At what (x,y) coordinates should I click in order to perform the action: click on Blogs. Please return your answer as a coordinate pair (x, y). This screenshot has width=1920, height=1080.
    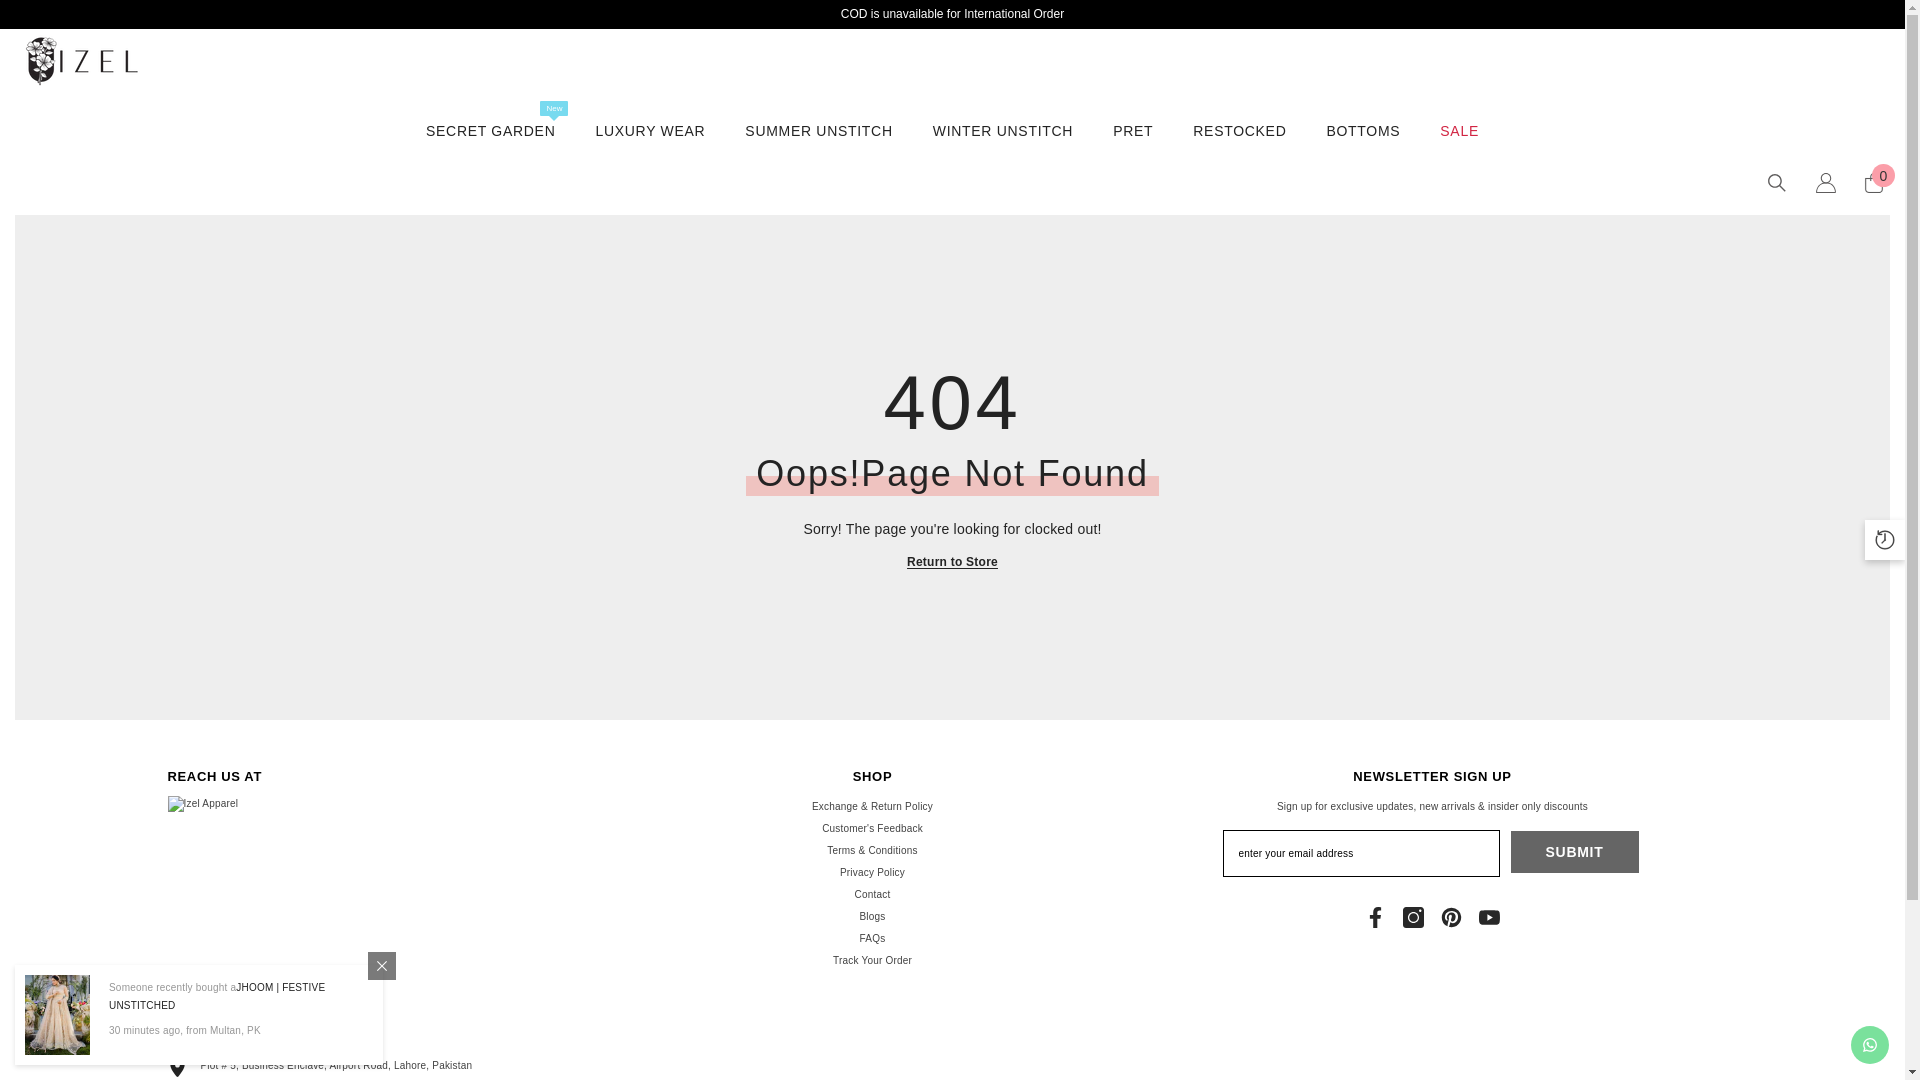
    Looking at the image, I should click on (490, 154).